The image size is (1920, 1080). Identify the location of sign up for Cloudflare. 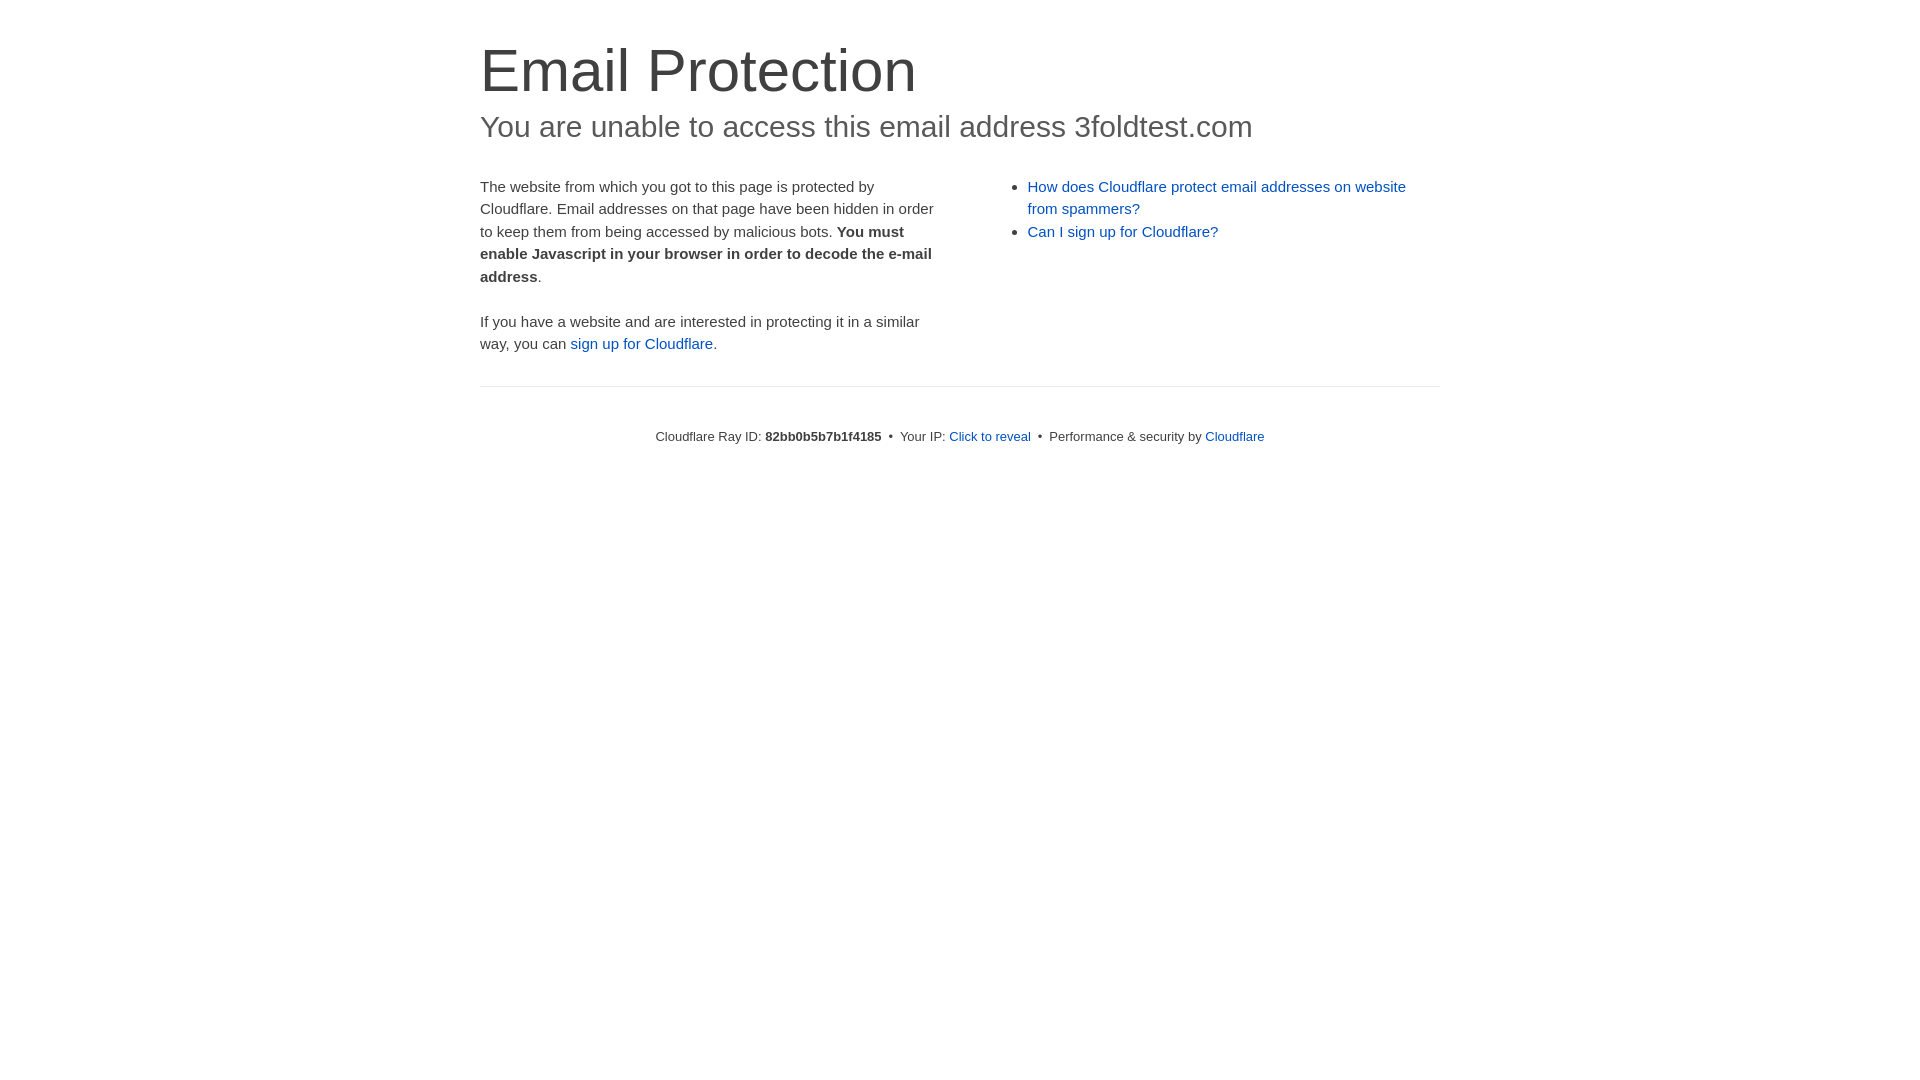
(642, 344).